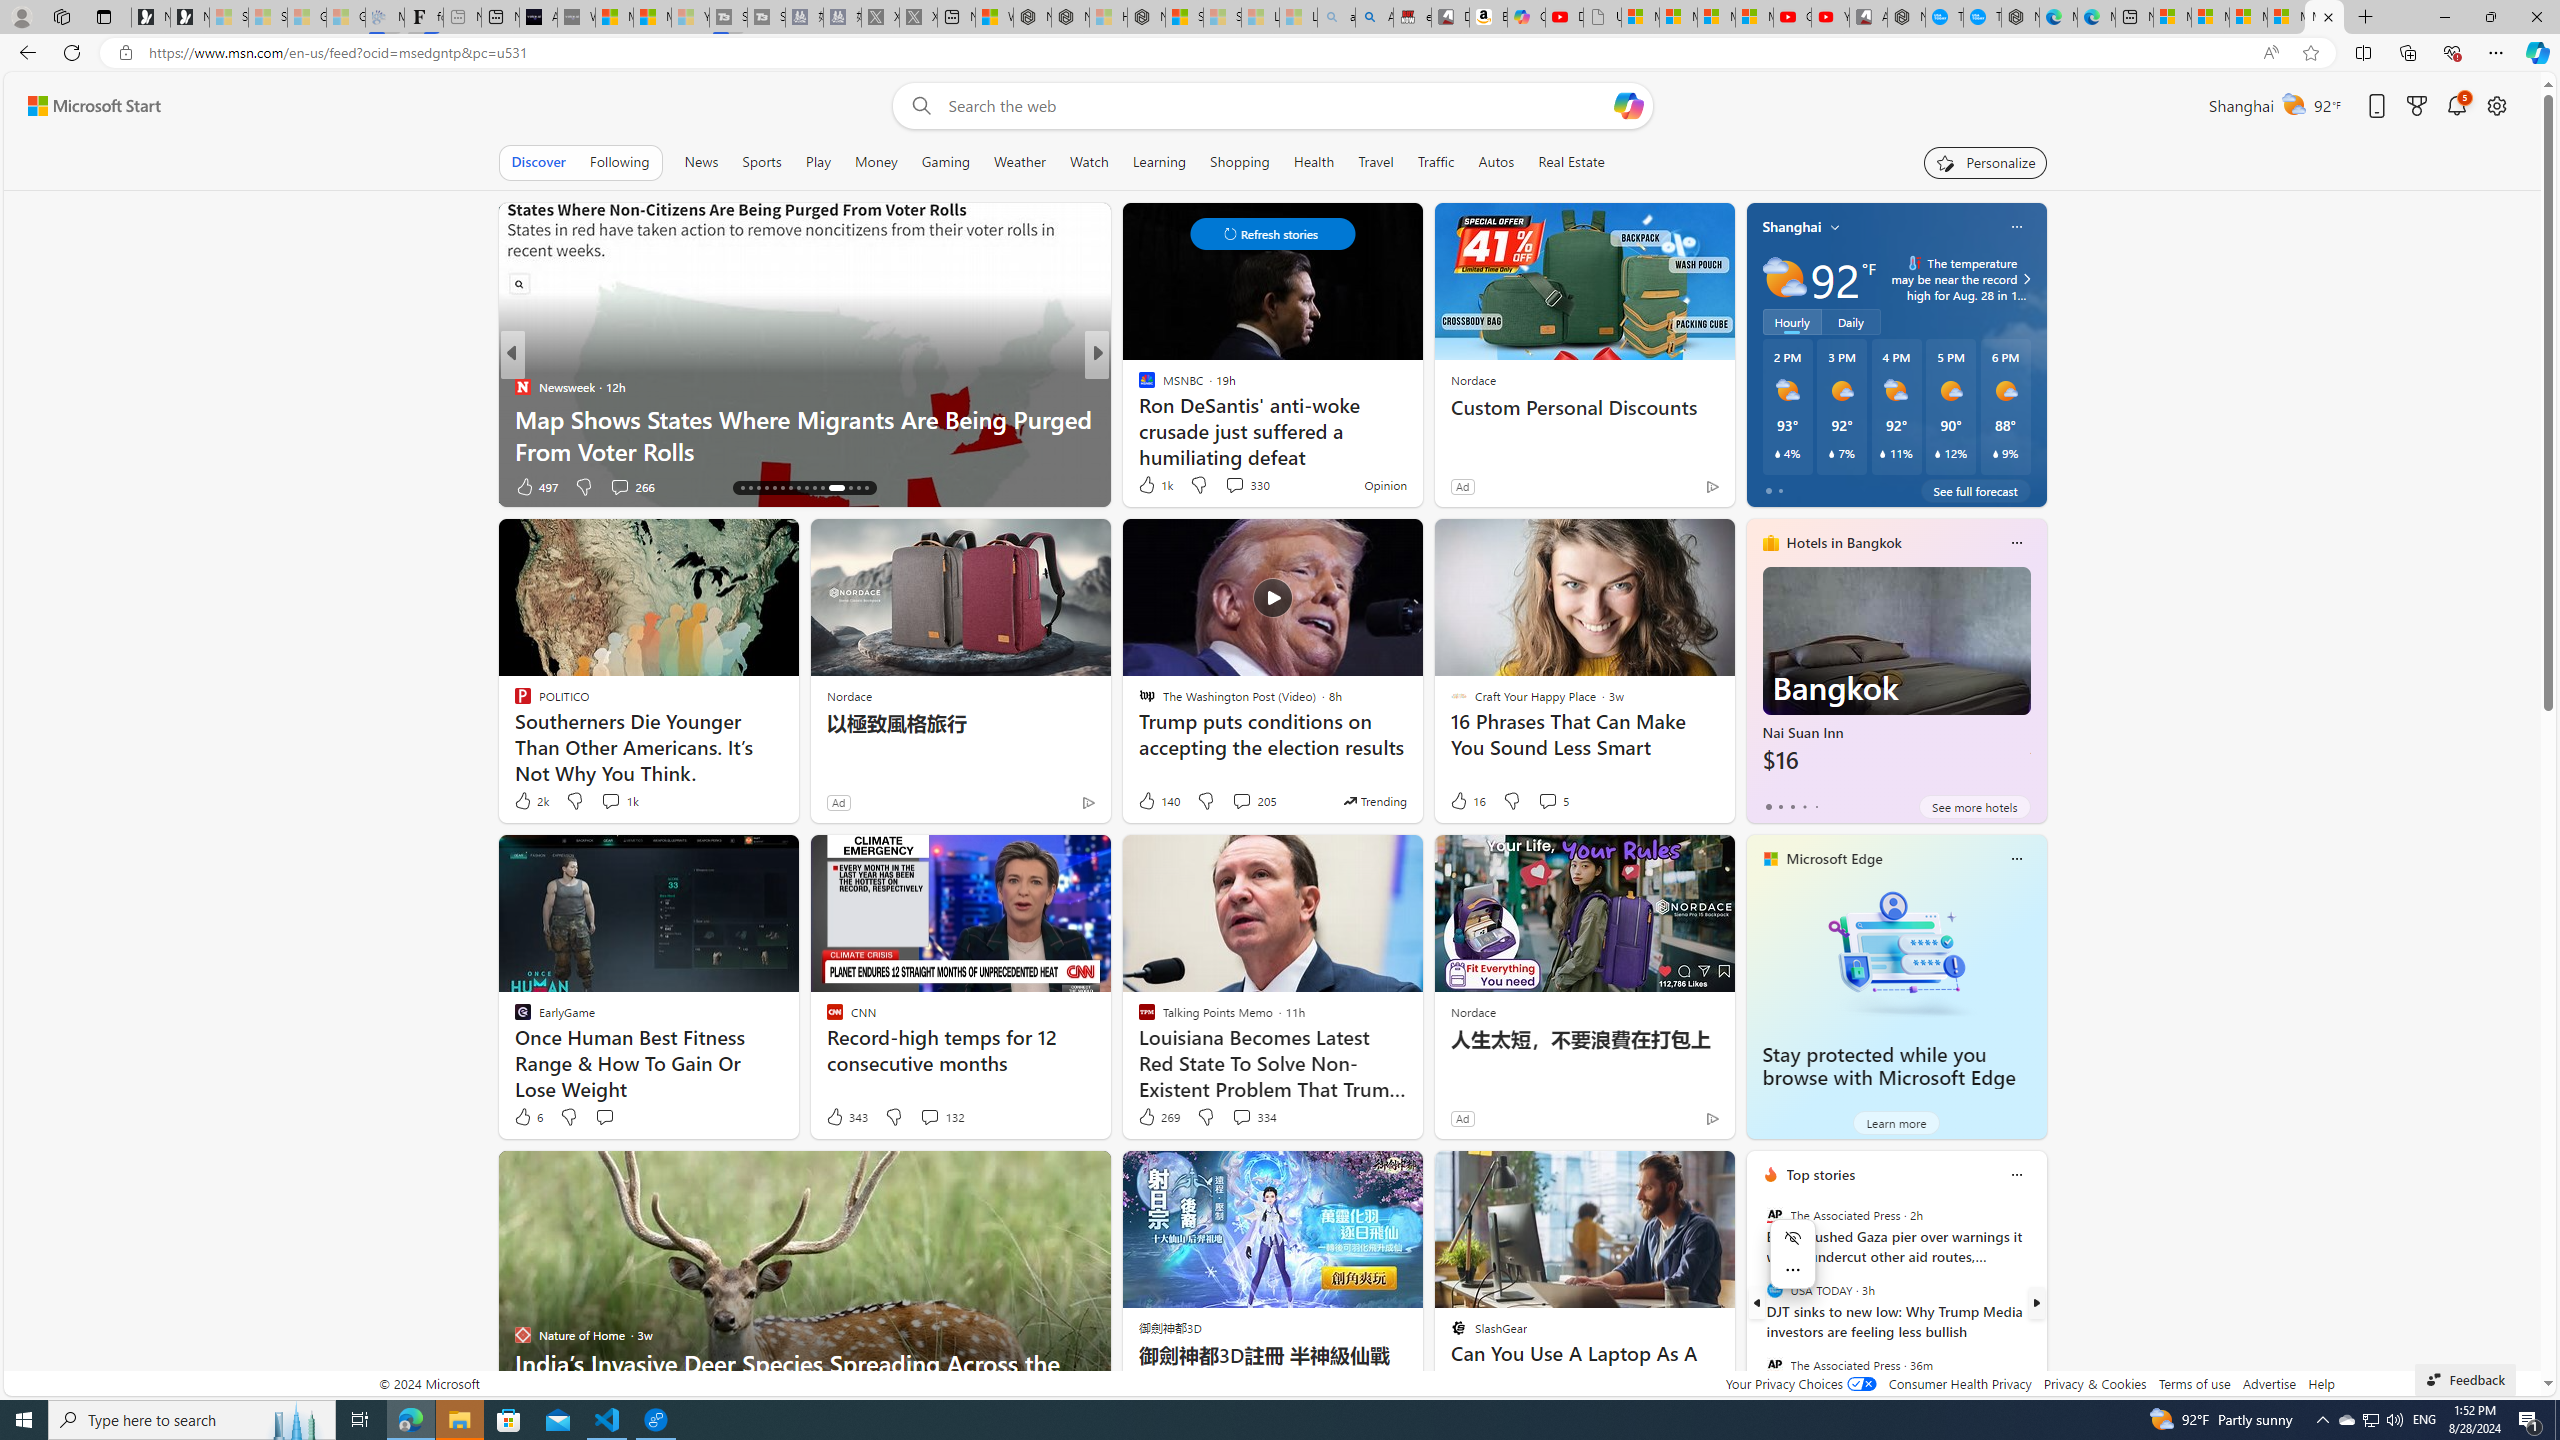 This screenshot has height=1440, width=2560. What do you see at coordinates (1792, 322) in the screenshot?
I see `Hourly` at bounding box center [1792, 322].